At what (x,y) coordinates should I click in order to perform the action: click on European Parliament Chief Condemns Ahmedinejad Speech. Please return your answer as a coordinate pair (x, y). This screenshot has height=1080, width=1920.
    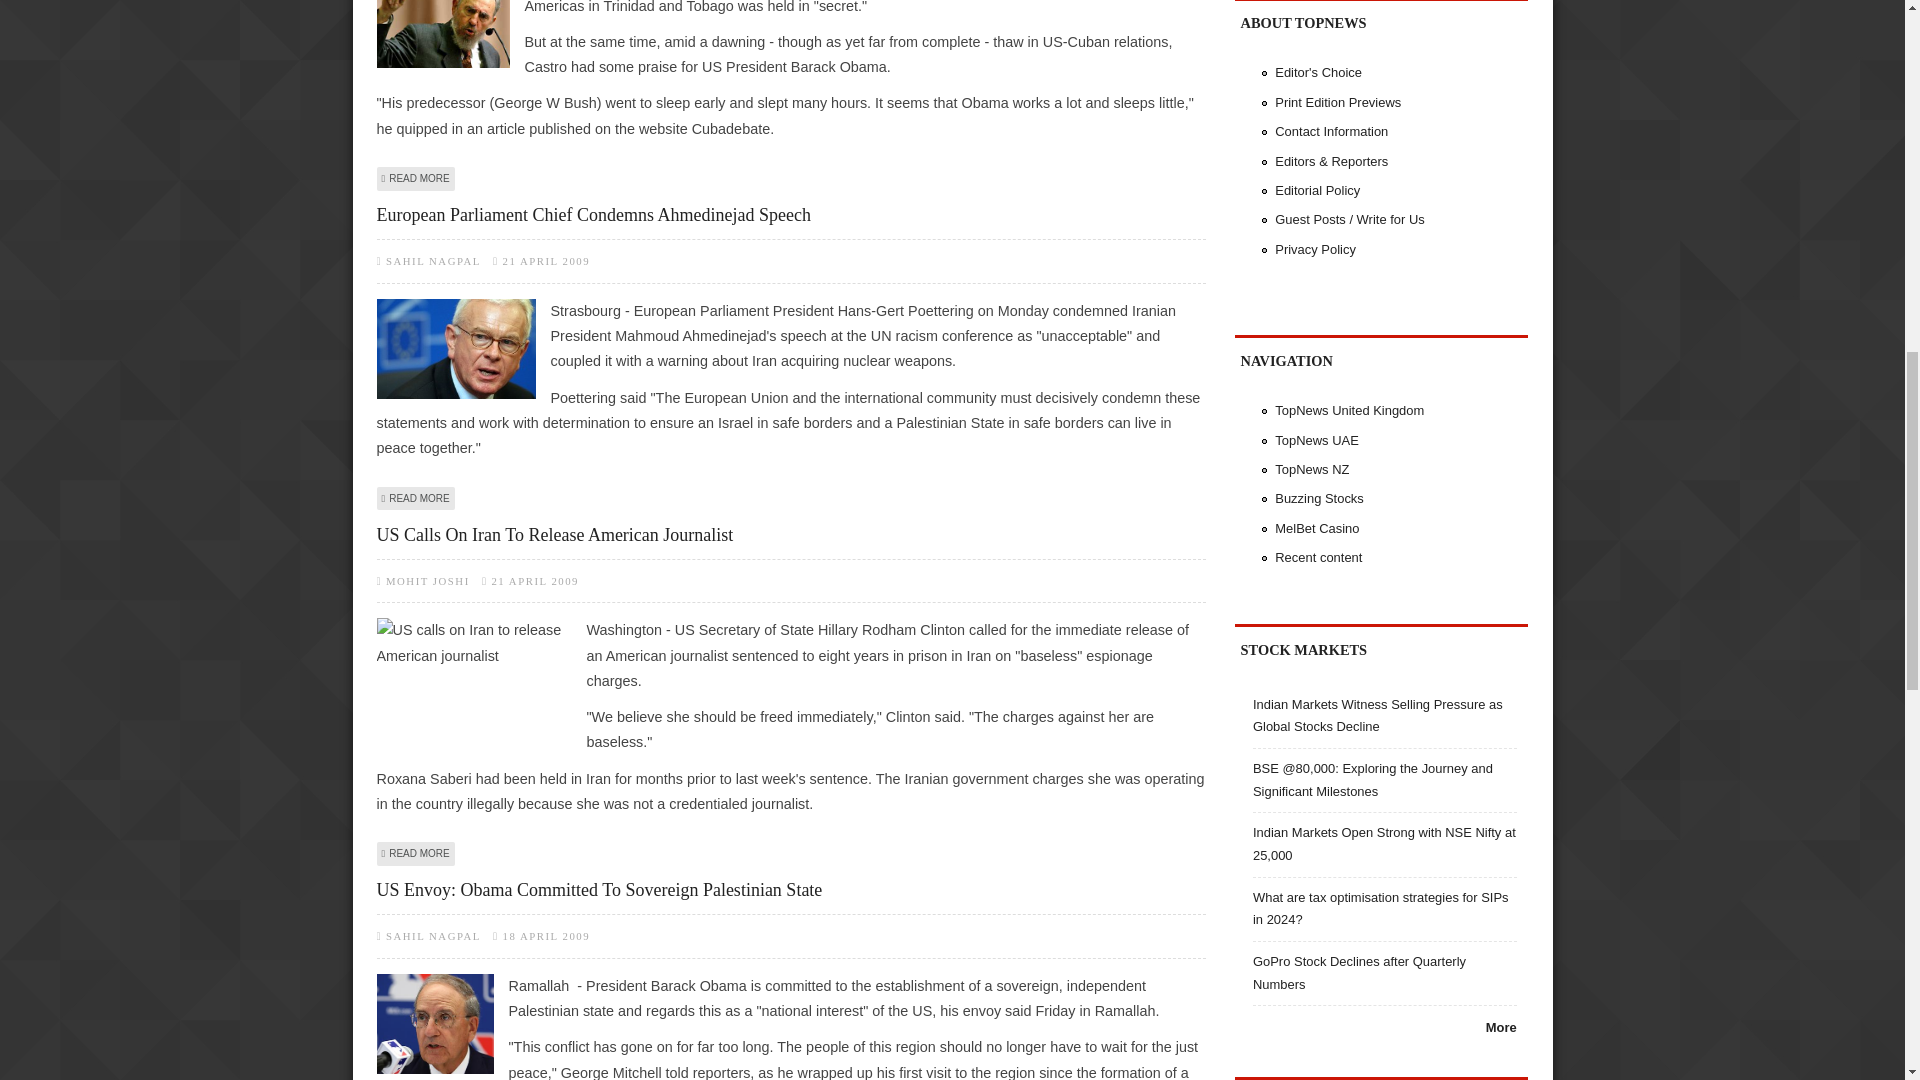
    Looking at the image, I should click on (790, 214).